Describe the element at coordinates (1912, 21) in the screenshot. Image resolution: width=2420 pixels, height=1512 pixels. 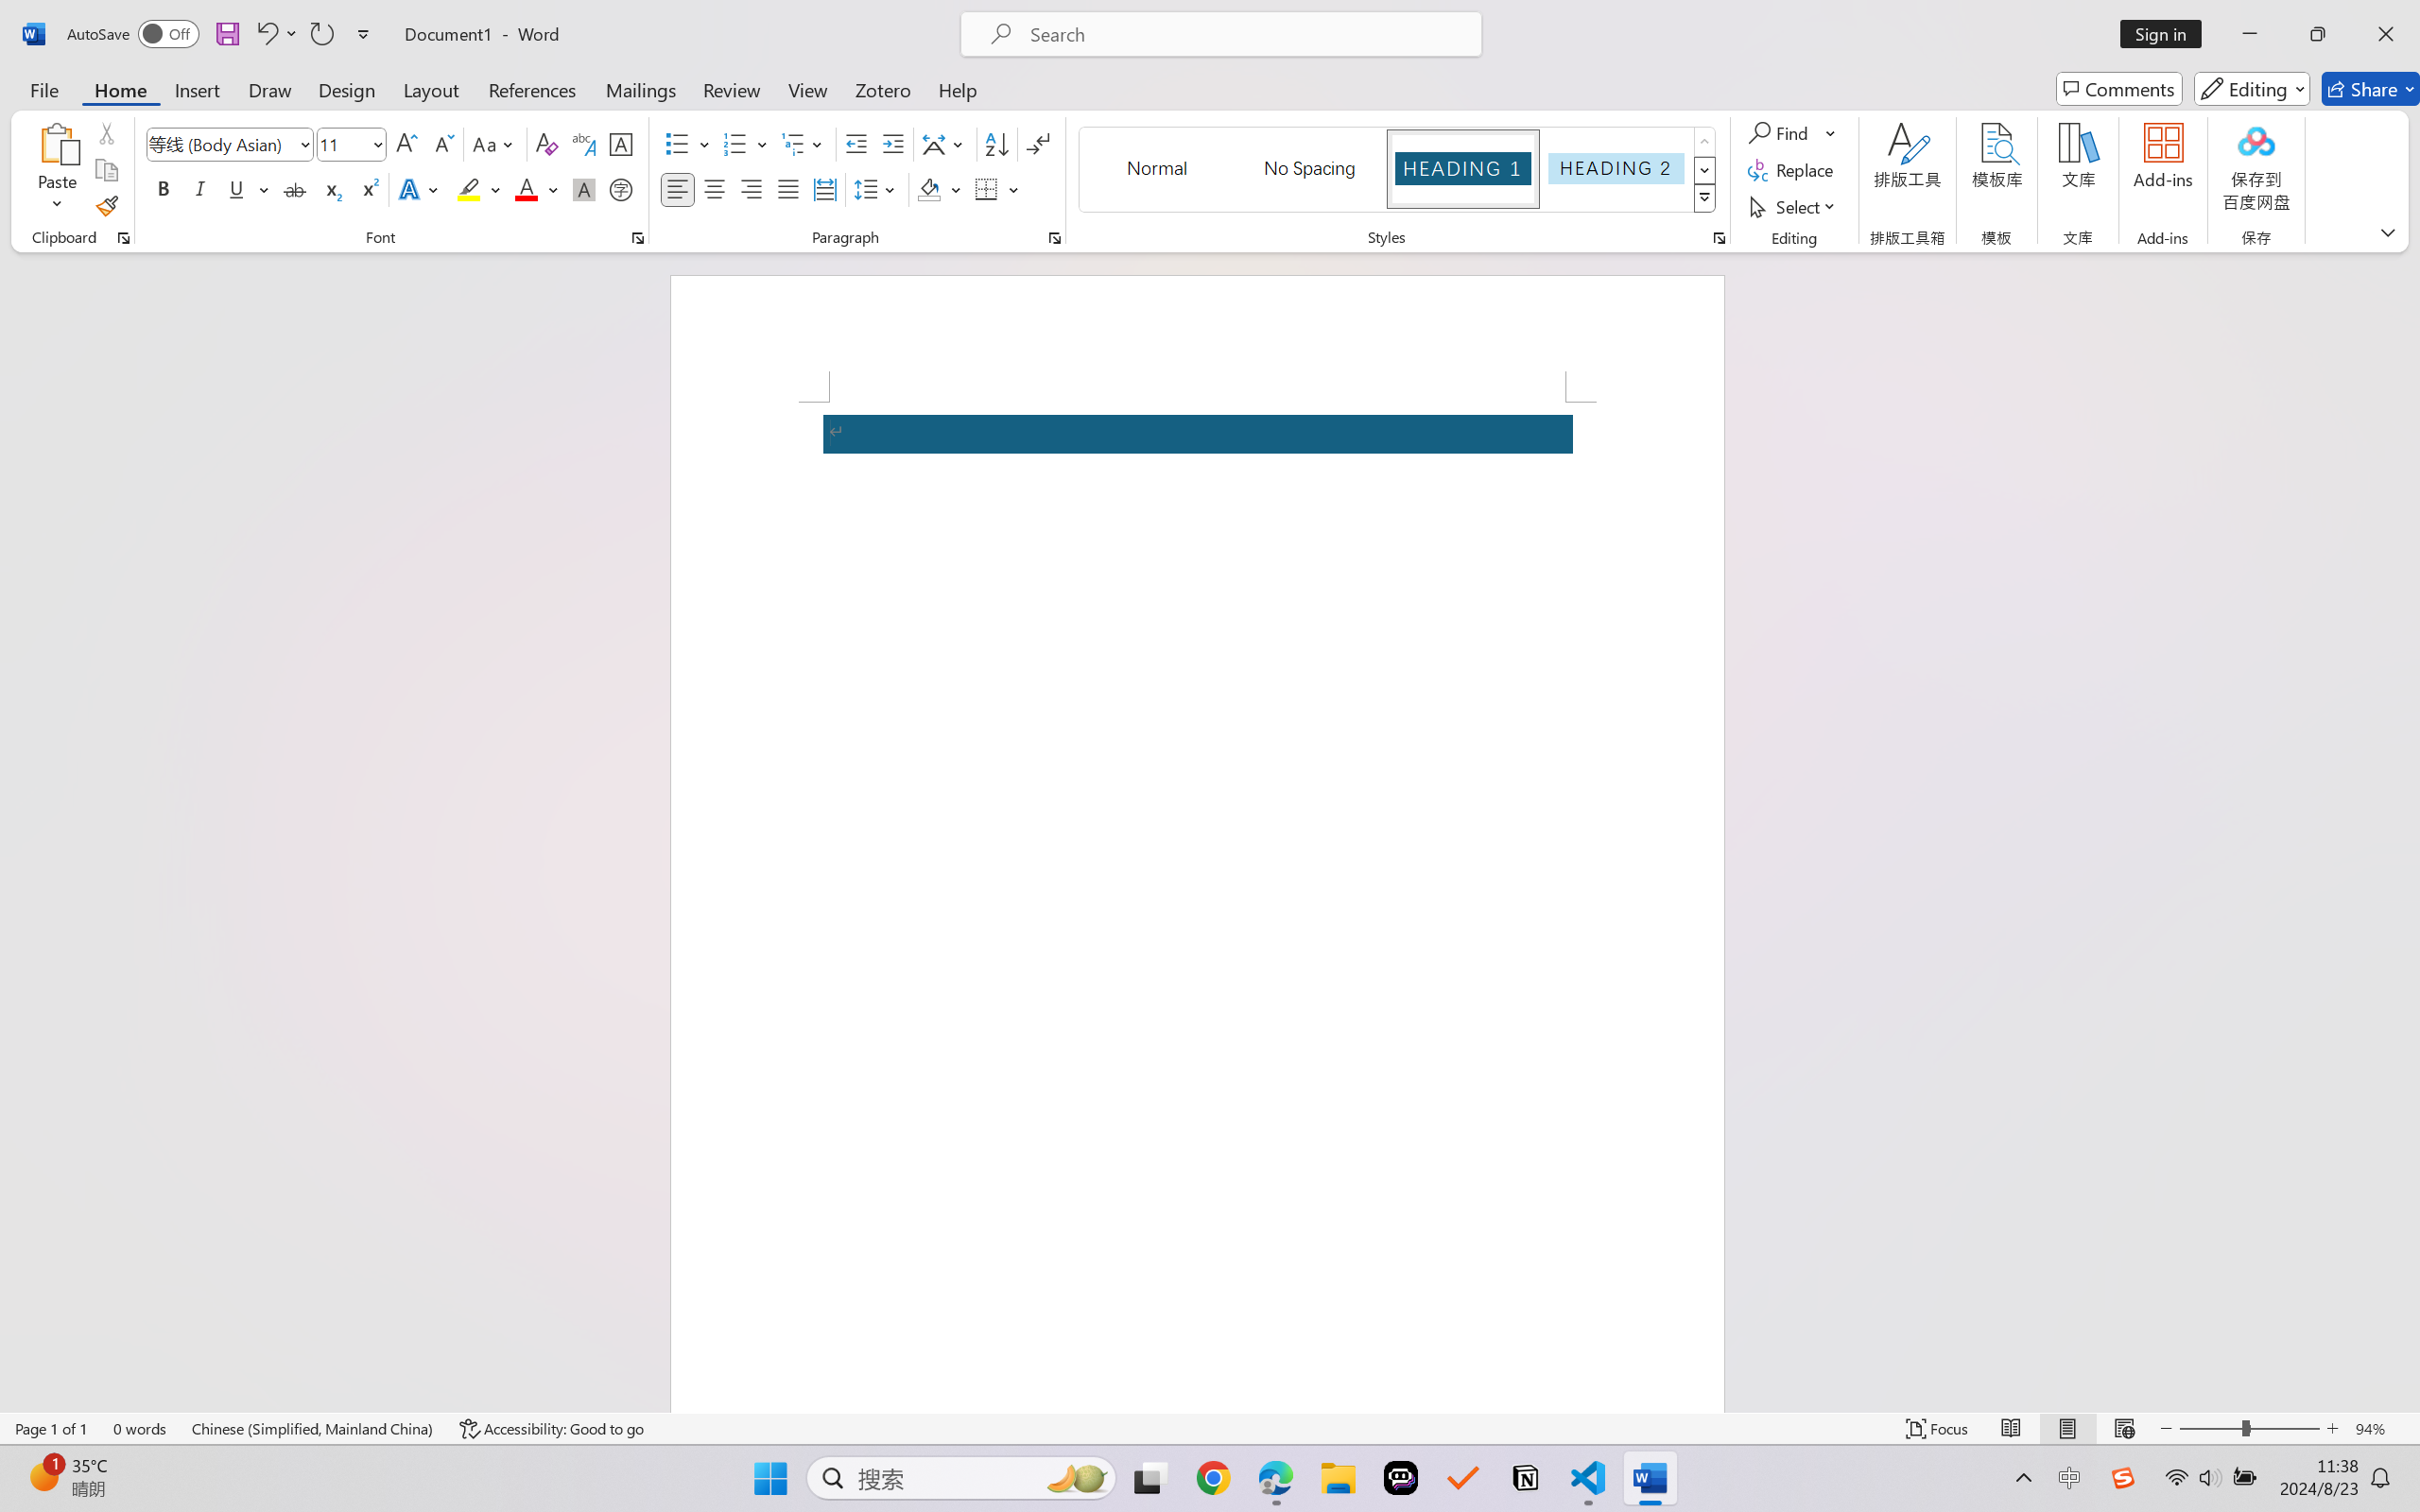
I see `Subscriptions - YouTube` at that location.